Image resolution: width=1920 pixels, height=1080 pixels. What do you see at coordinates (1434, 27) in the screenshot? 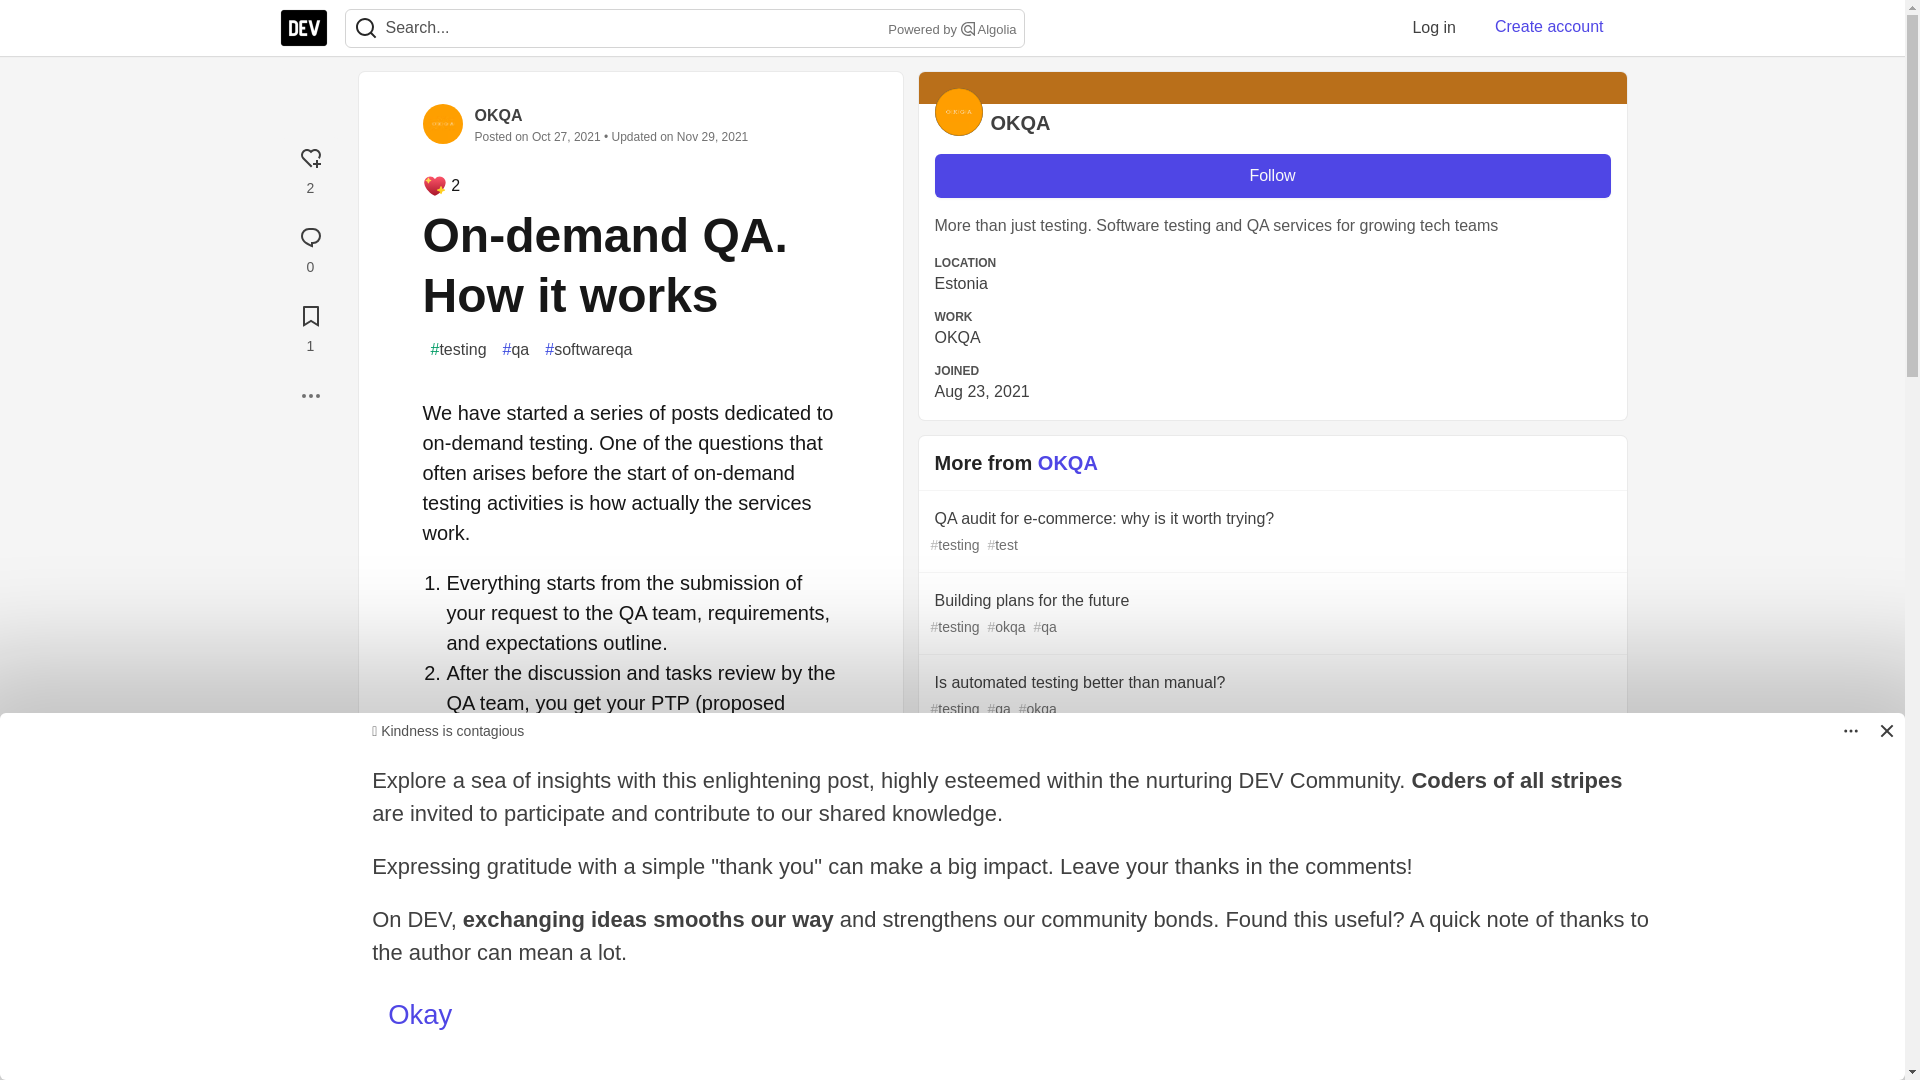
I see `Log in` at bounding box center [1434, 27].